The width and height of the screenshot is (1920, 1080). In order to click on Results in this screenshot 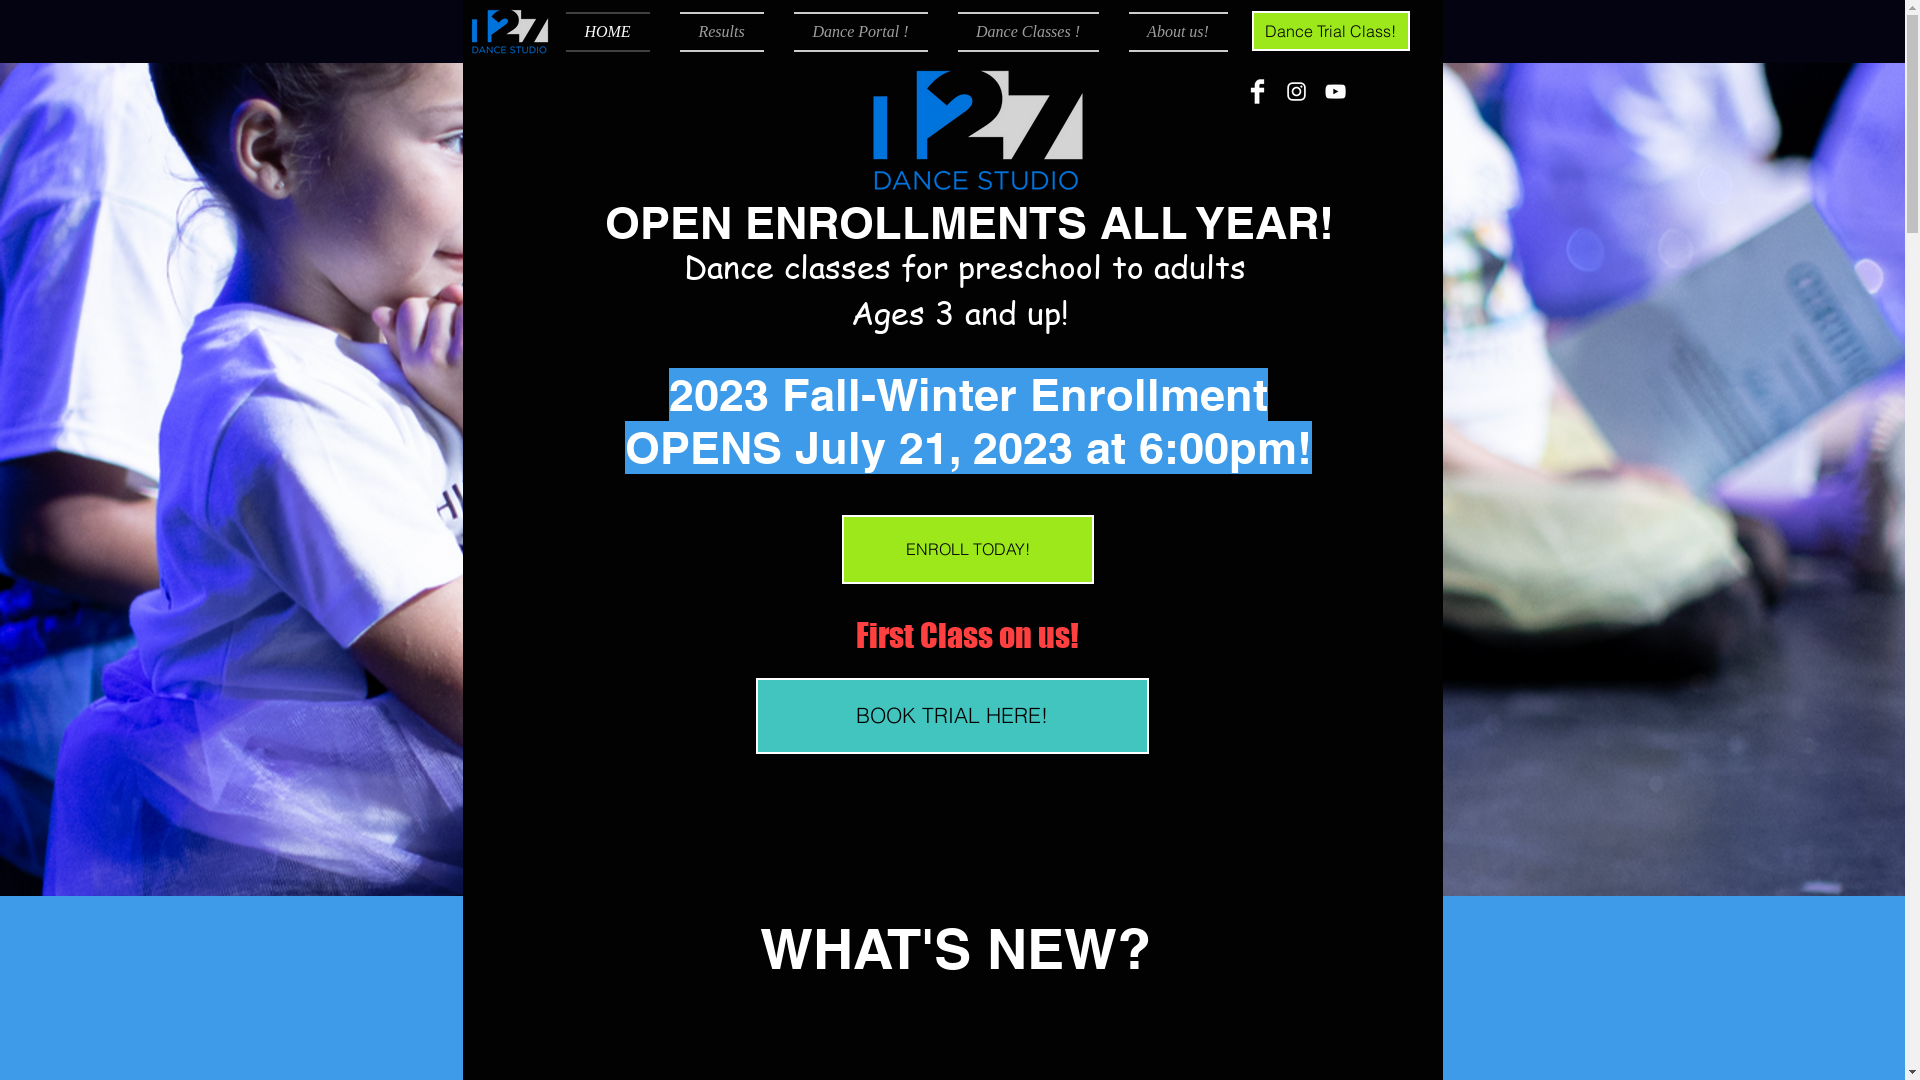, I will do `click(721, 32)`.